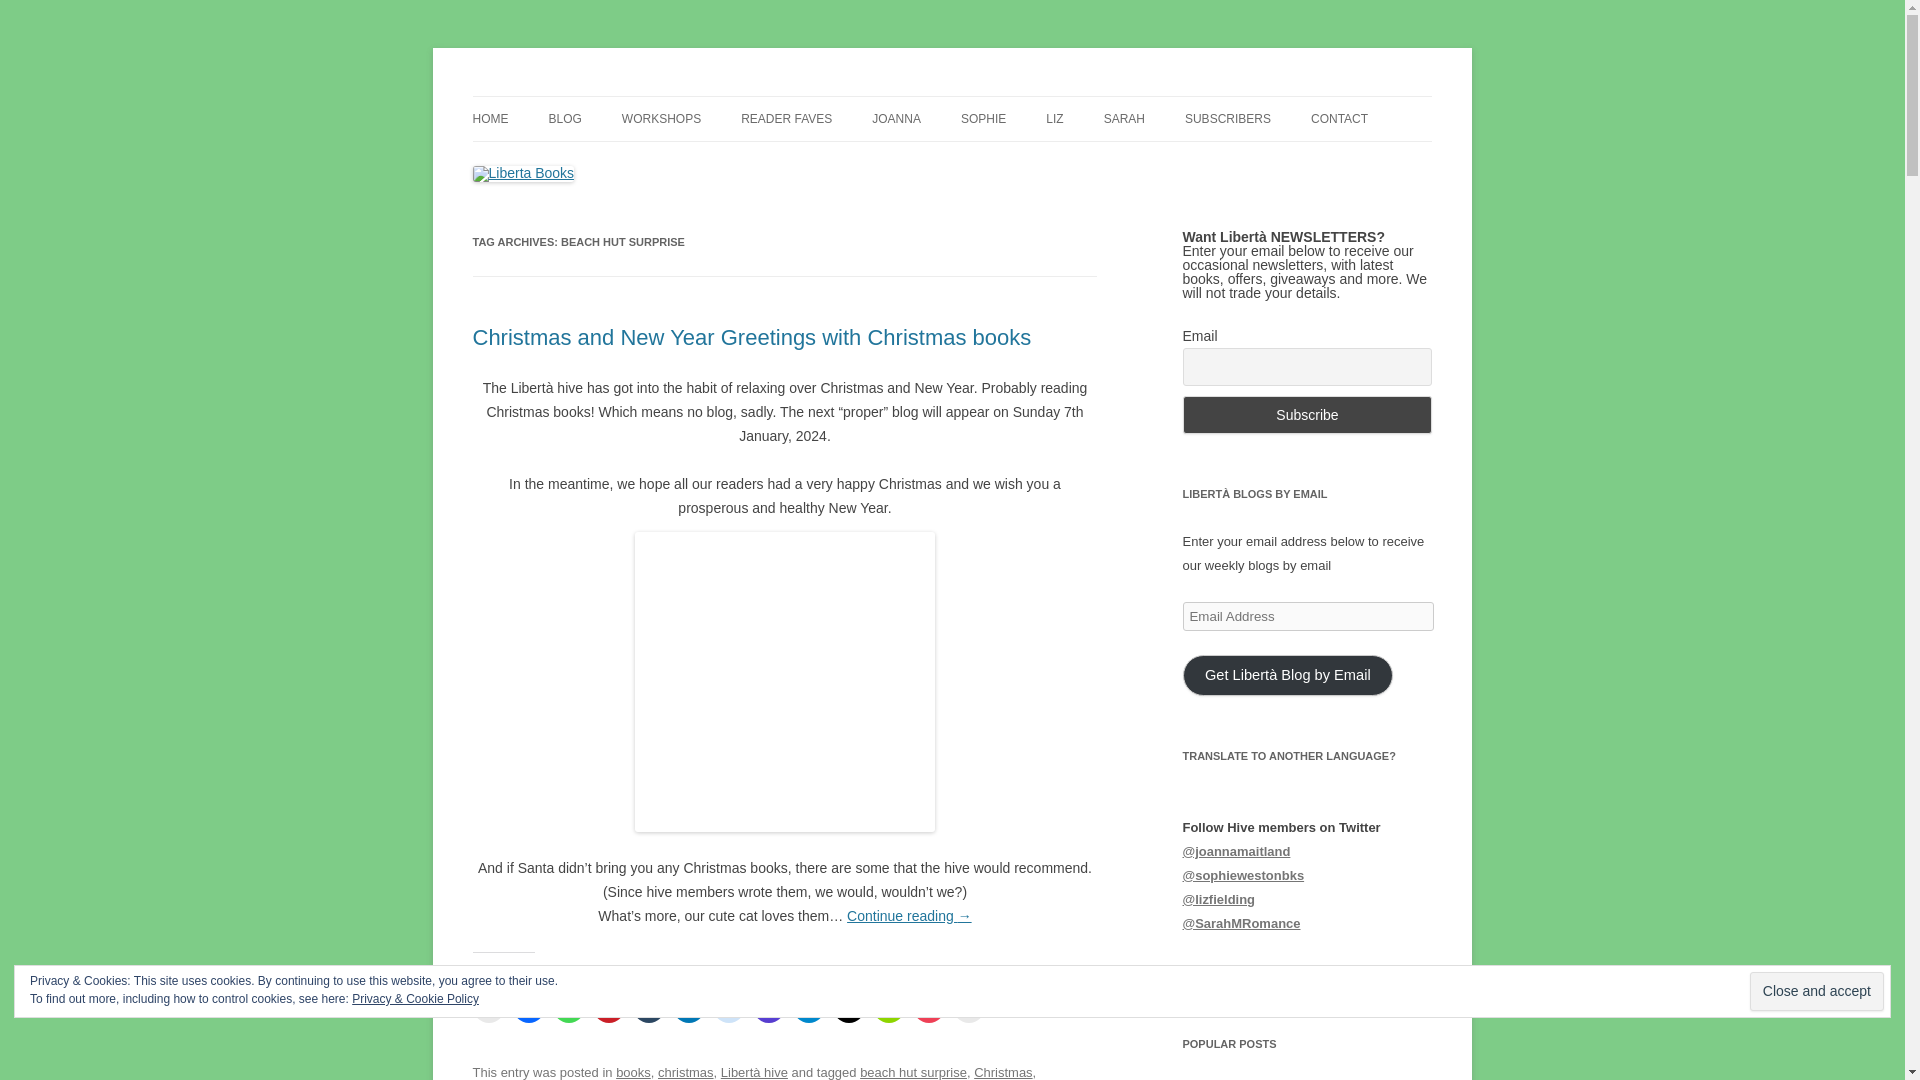  What do you see at coordinates (1816, 991) in the screenshot?
I see `Close and accept` at bounding box center [1816, 991].